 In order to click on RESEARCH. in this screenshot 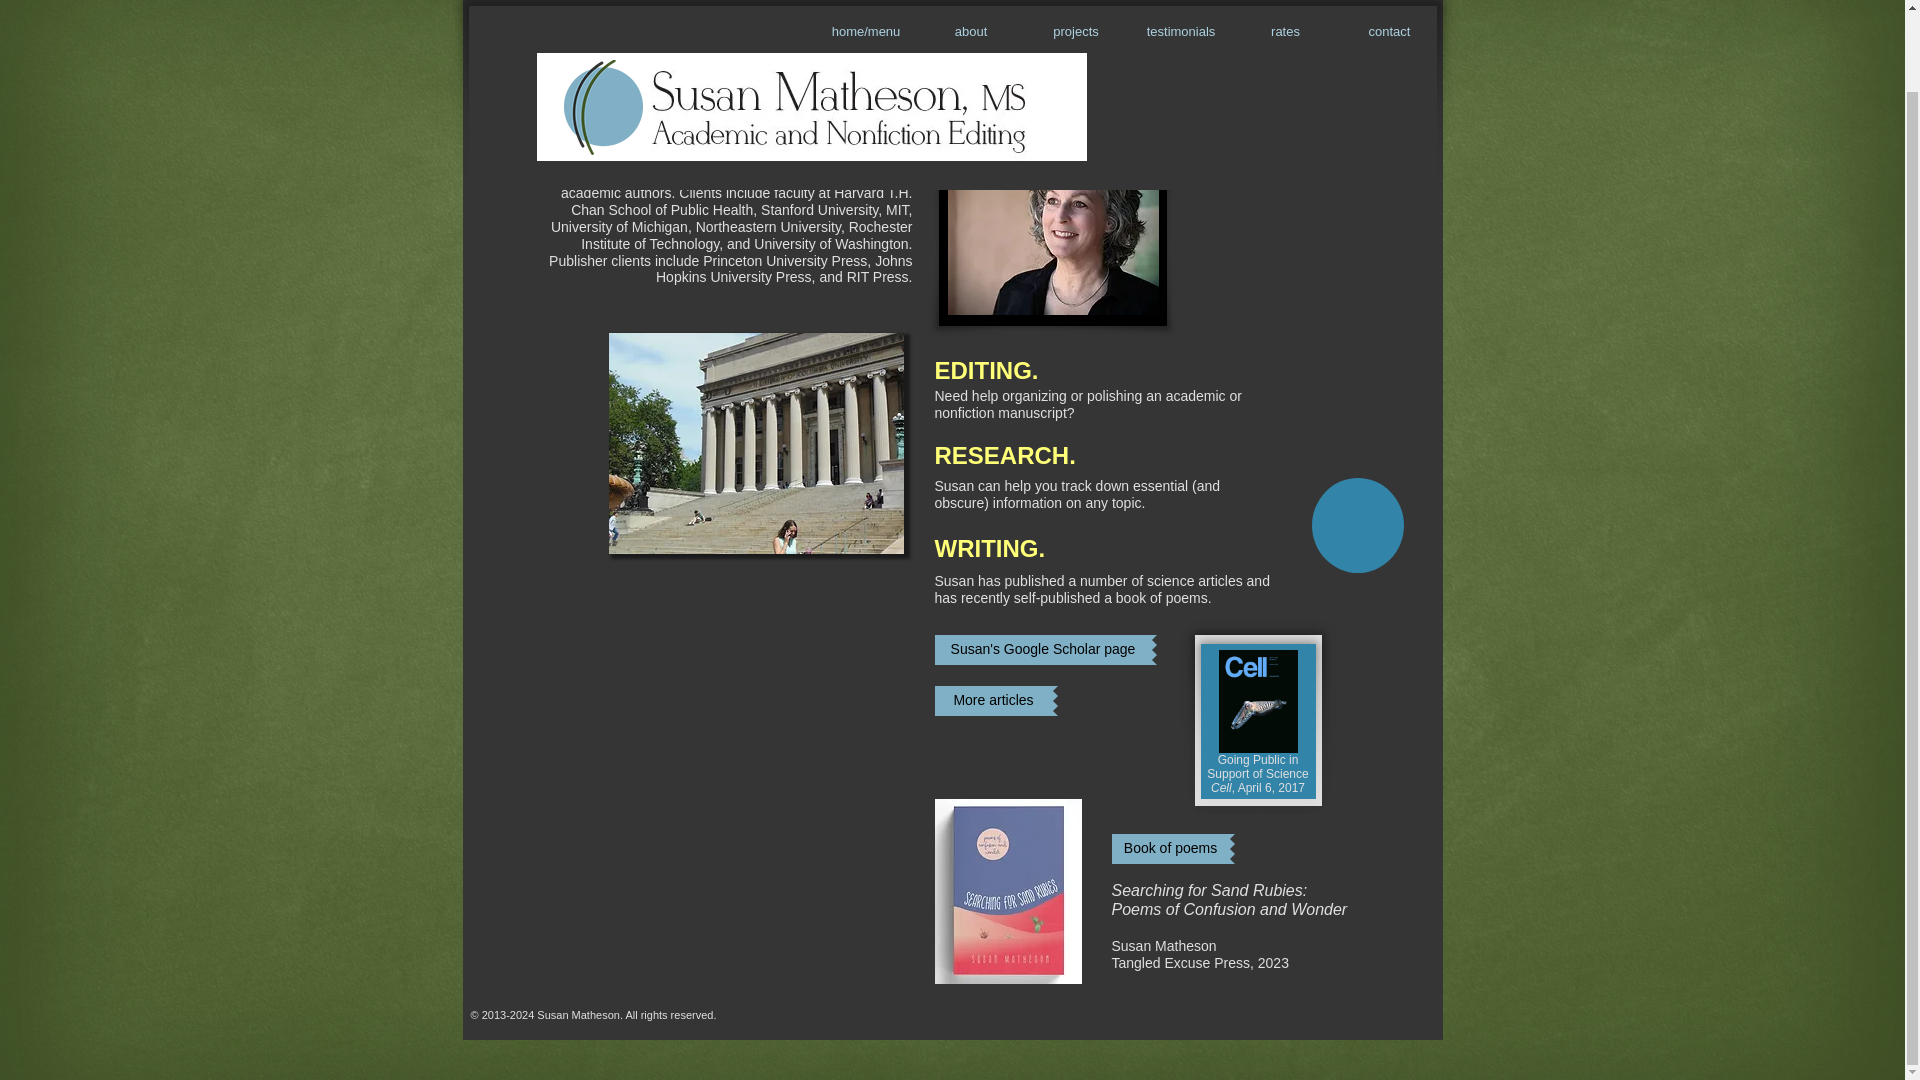, I will do `click(1004, 450)`.